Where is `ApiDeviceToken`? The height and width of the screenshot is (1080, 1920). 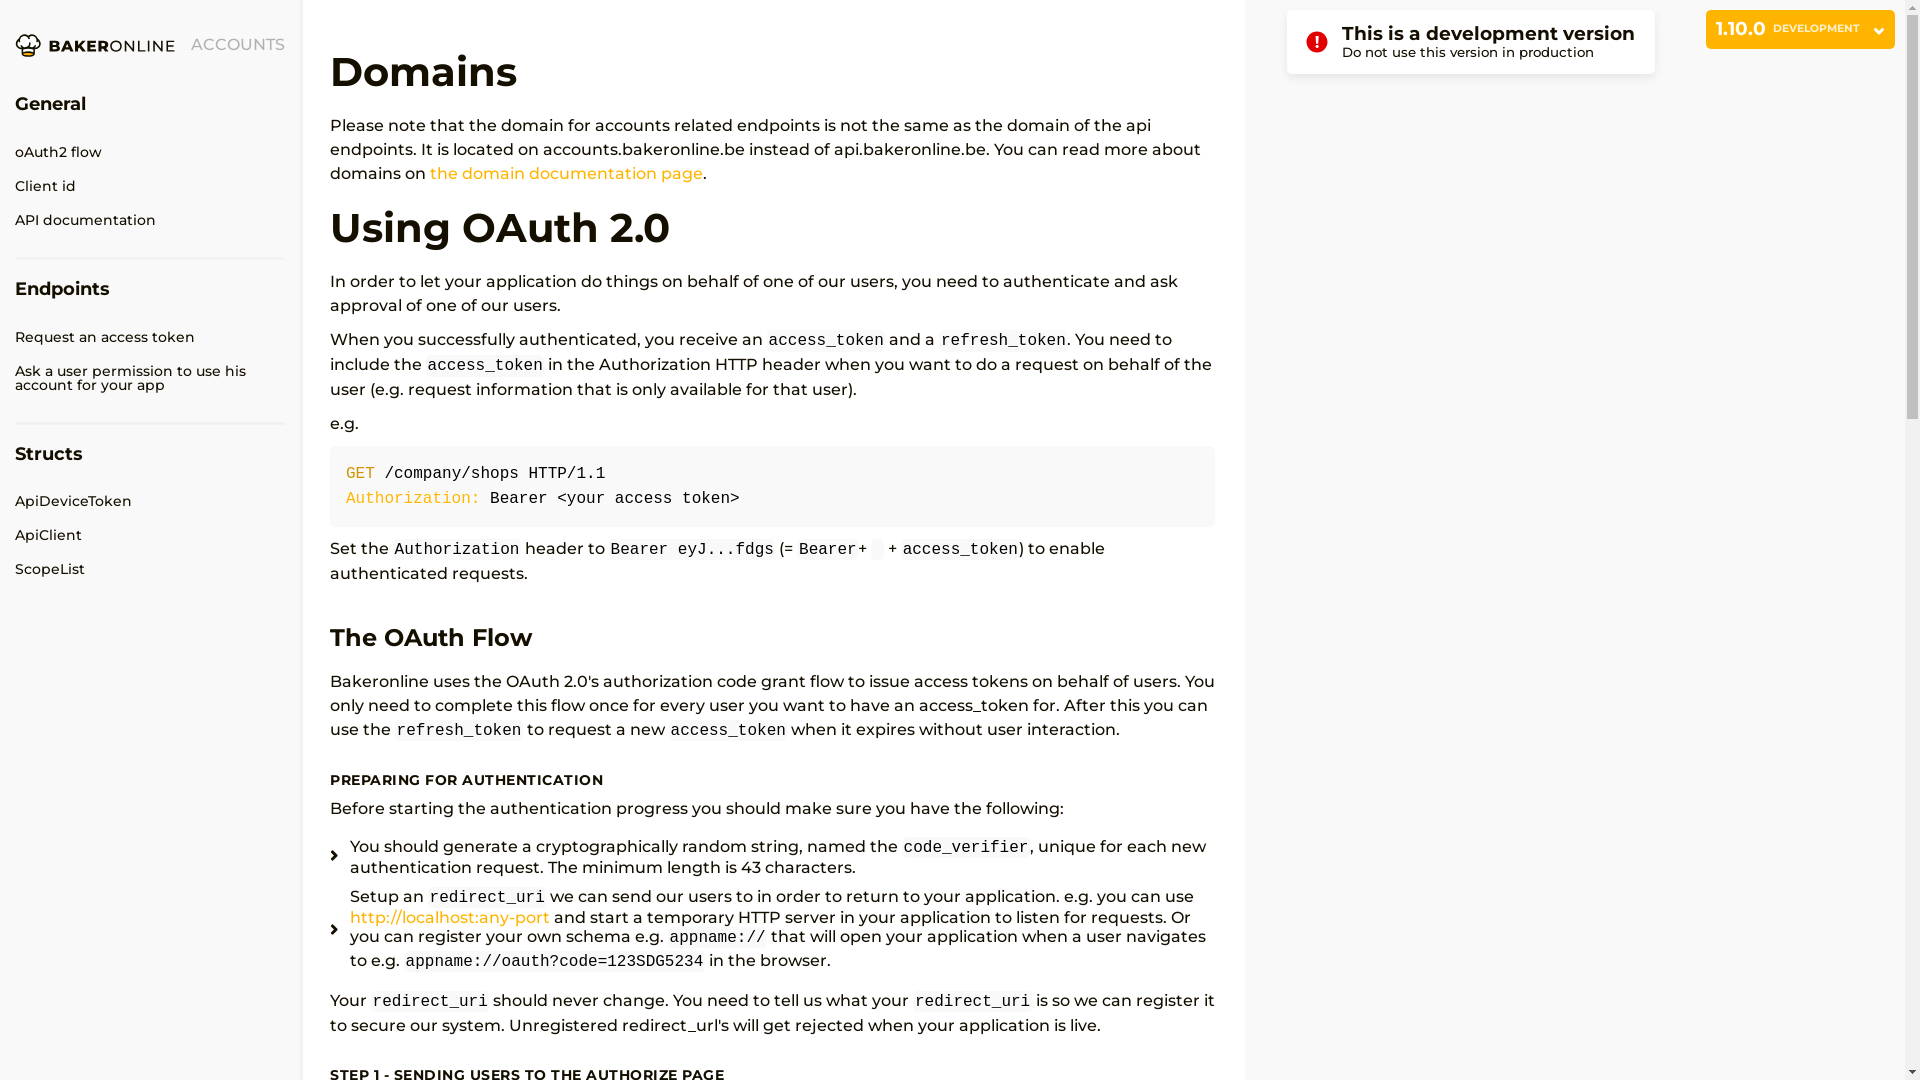
ApiDeviceToken is located at coordinates (150, 501).